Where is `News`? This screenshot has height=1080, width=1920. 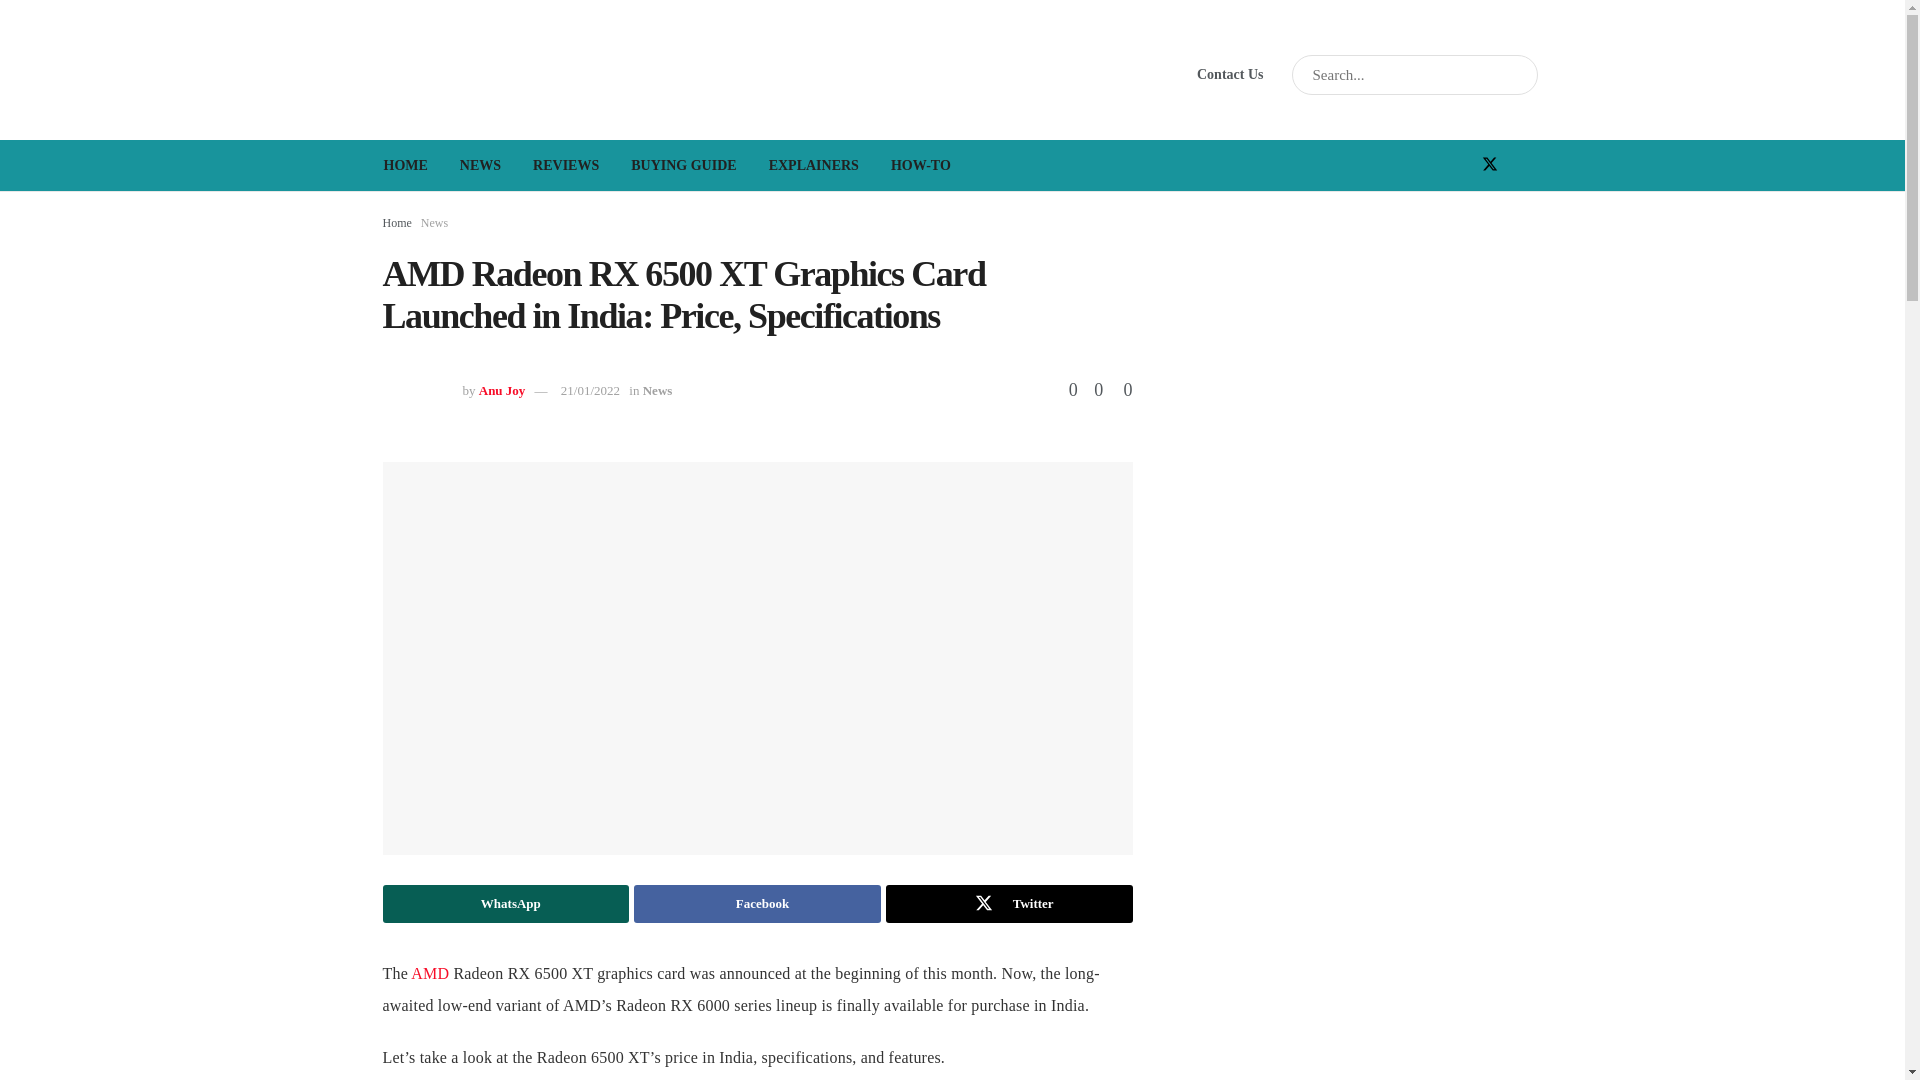 News is located at coordinates (658, 390).